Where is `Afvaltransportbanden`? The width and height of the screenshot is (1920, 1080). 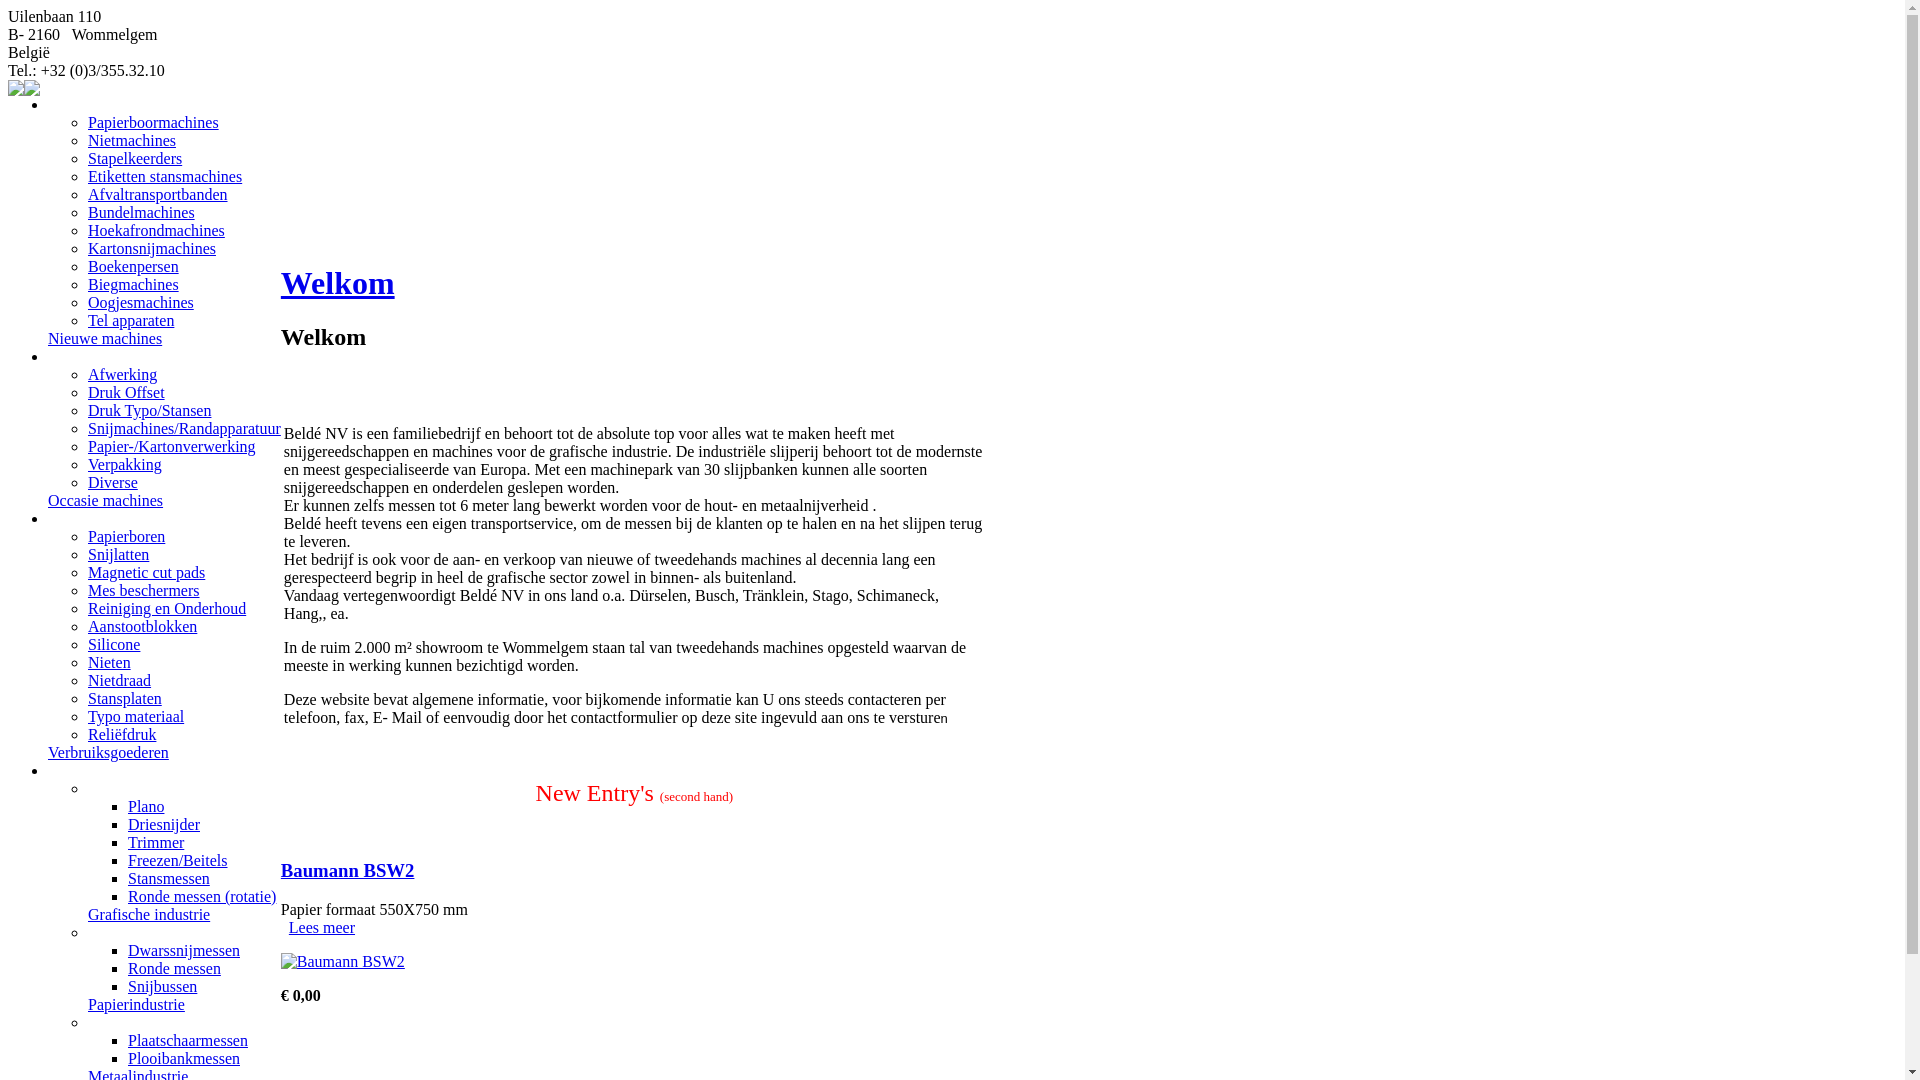 Afvaltransportbanden is located at coordinates (158, 194).